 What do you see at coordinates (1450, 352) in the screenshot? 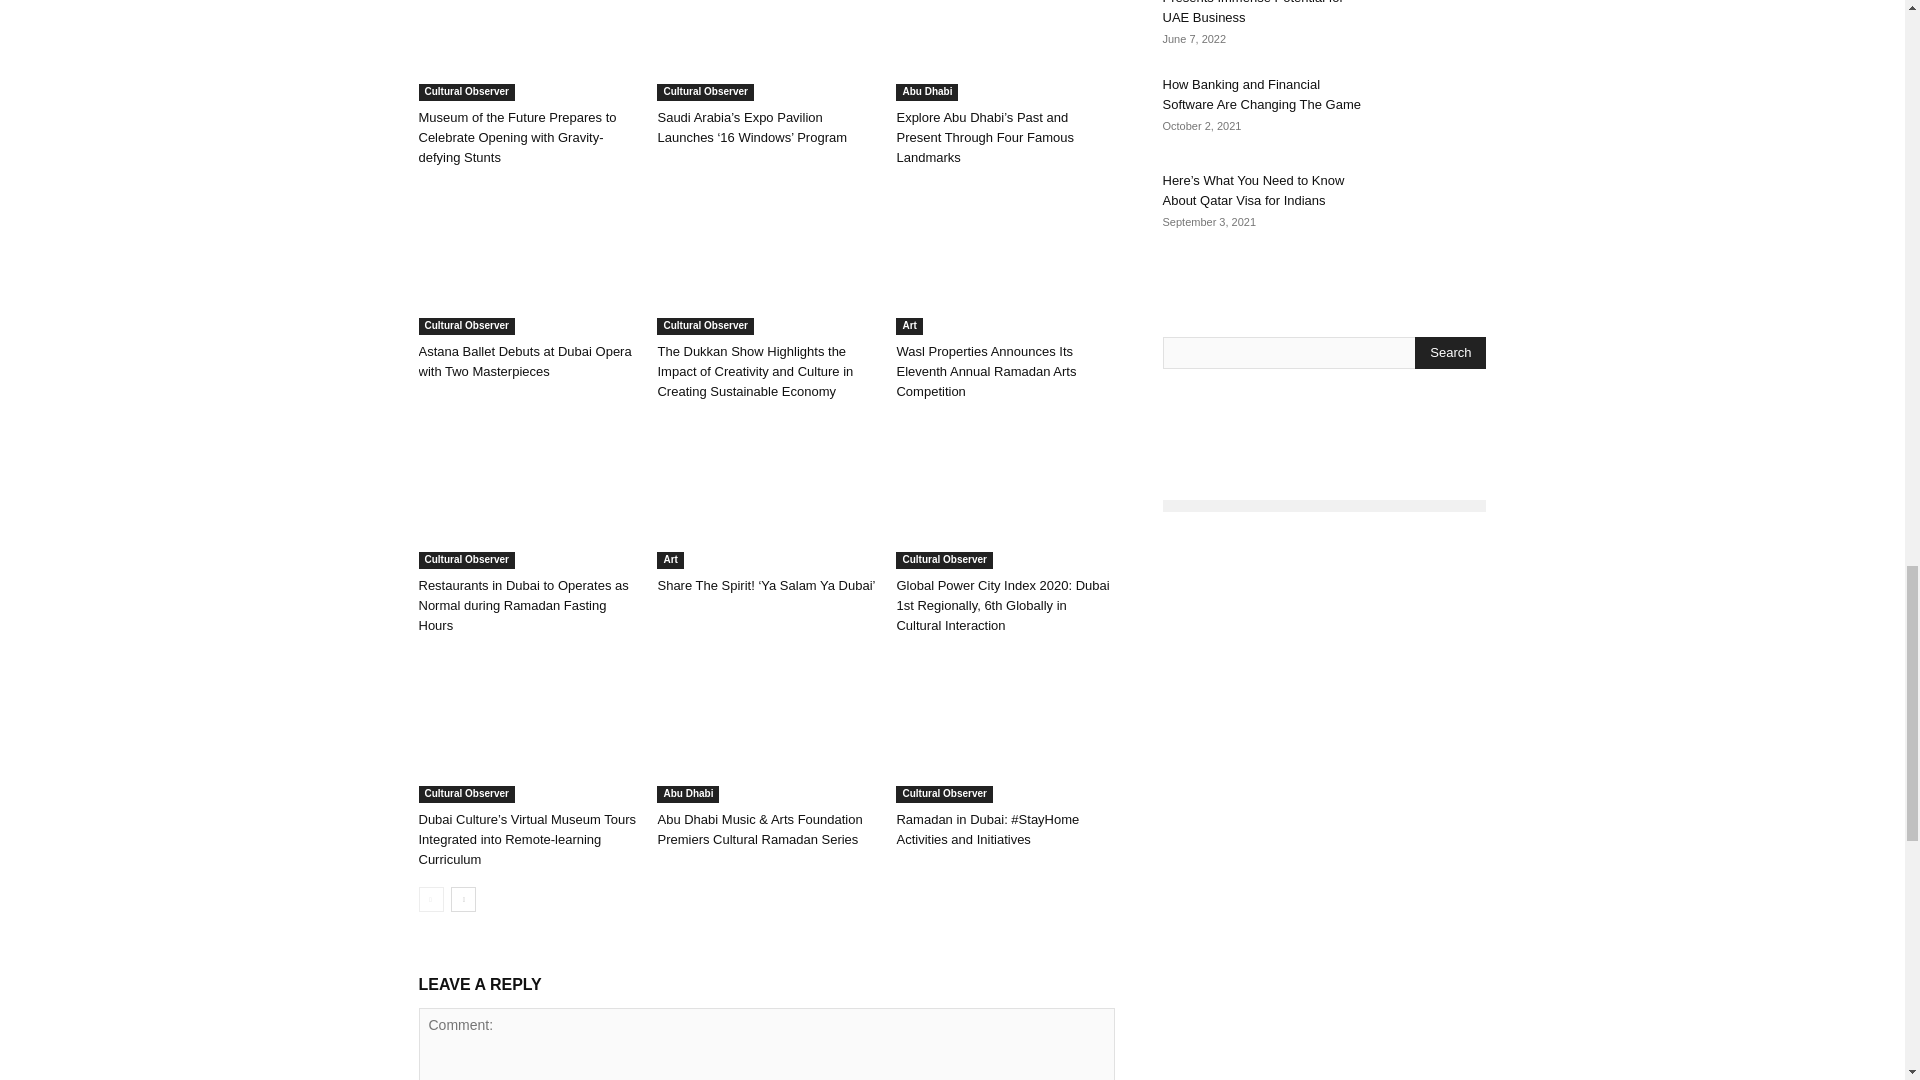
I see `Search` at bounding box center [1450, 352].